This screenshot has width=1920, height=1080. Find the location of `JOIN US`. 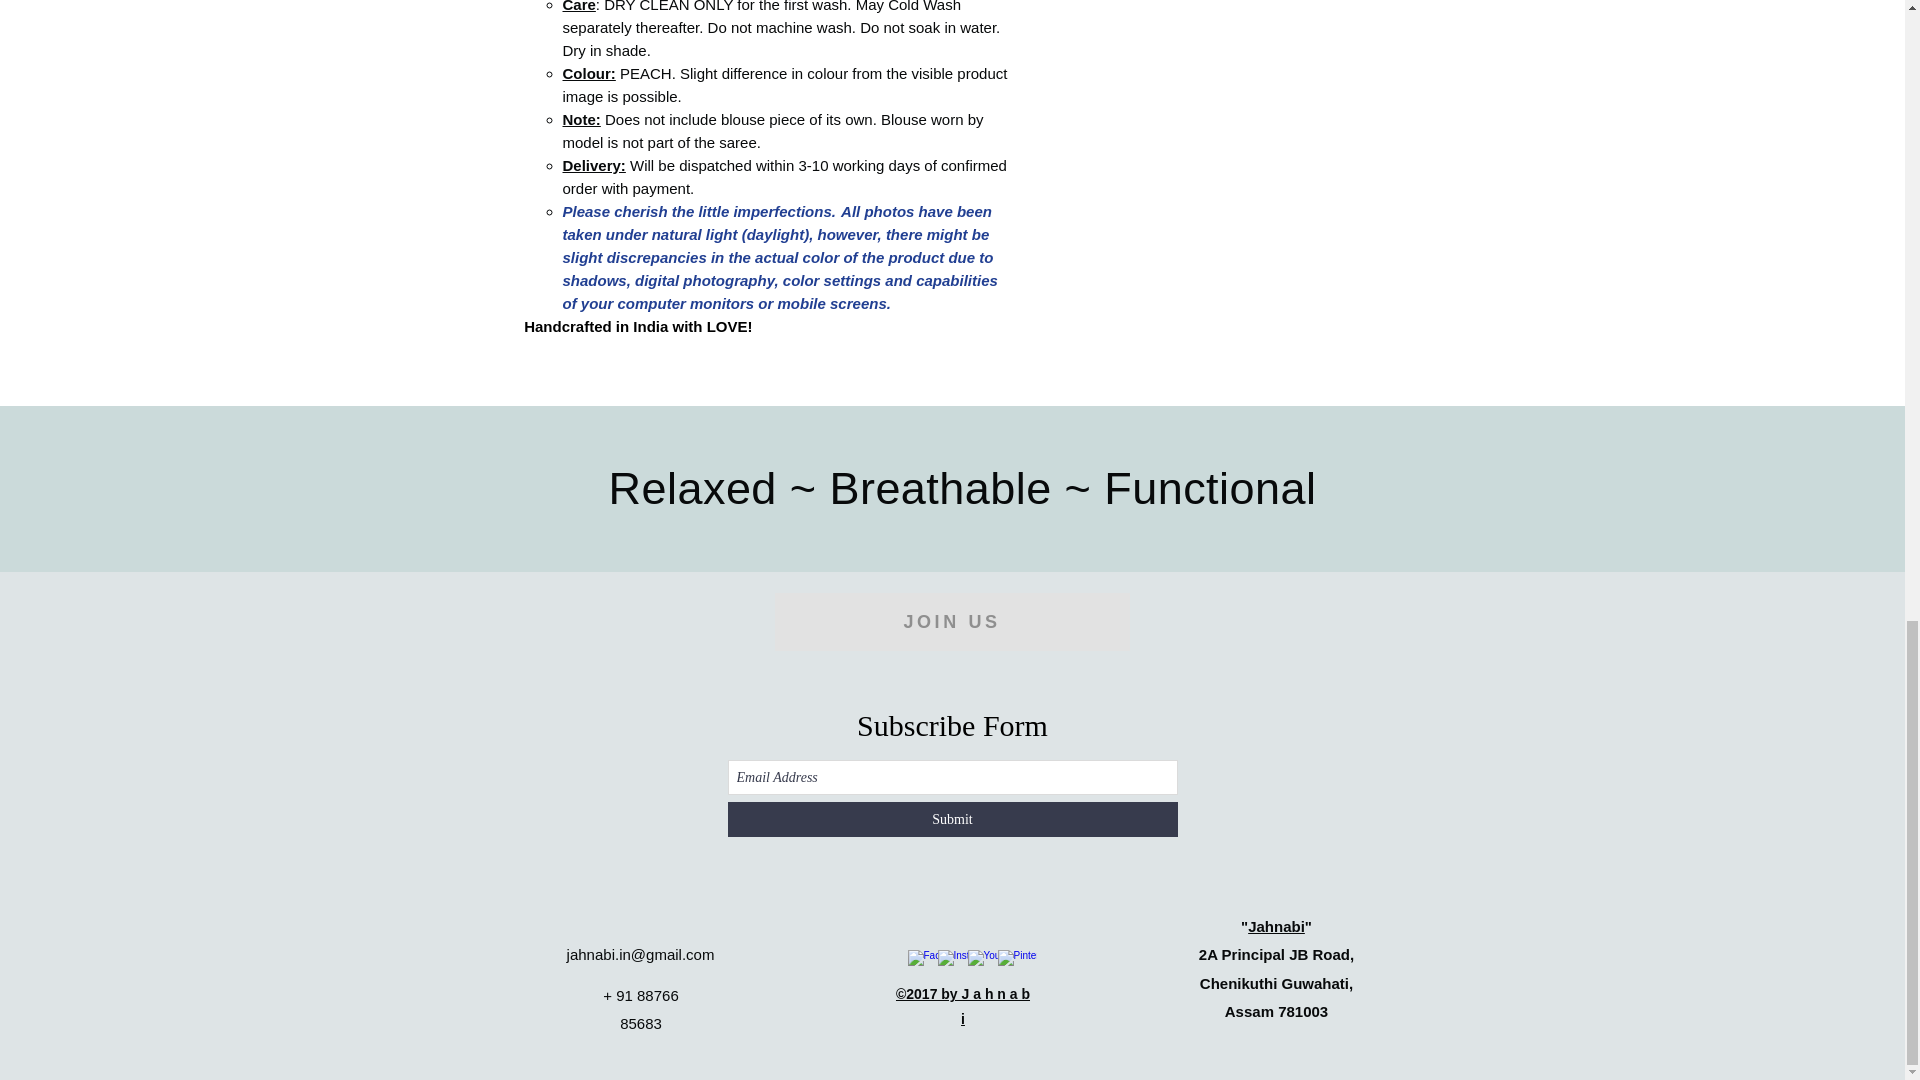

JOIN US is located at coordinates (950, 622).